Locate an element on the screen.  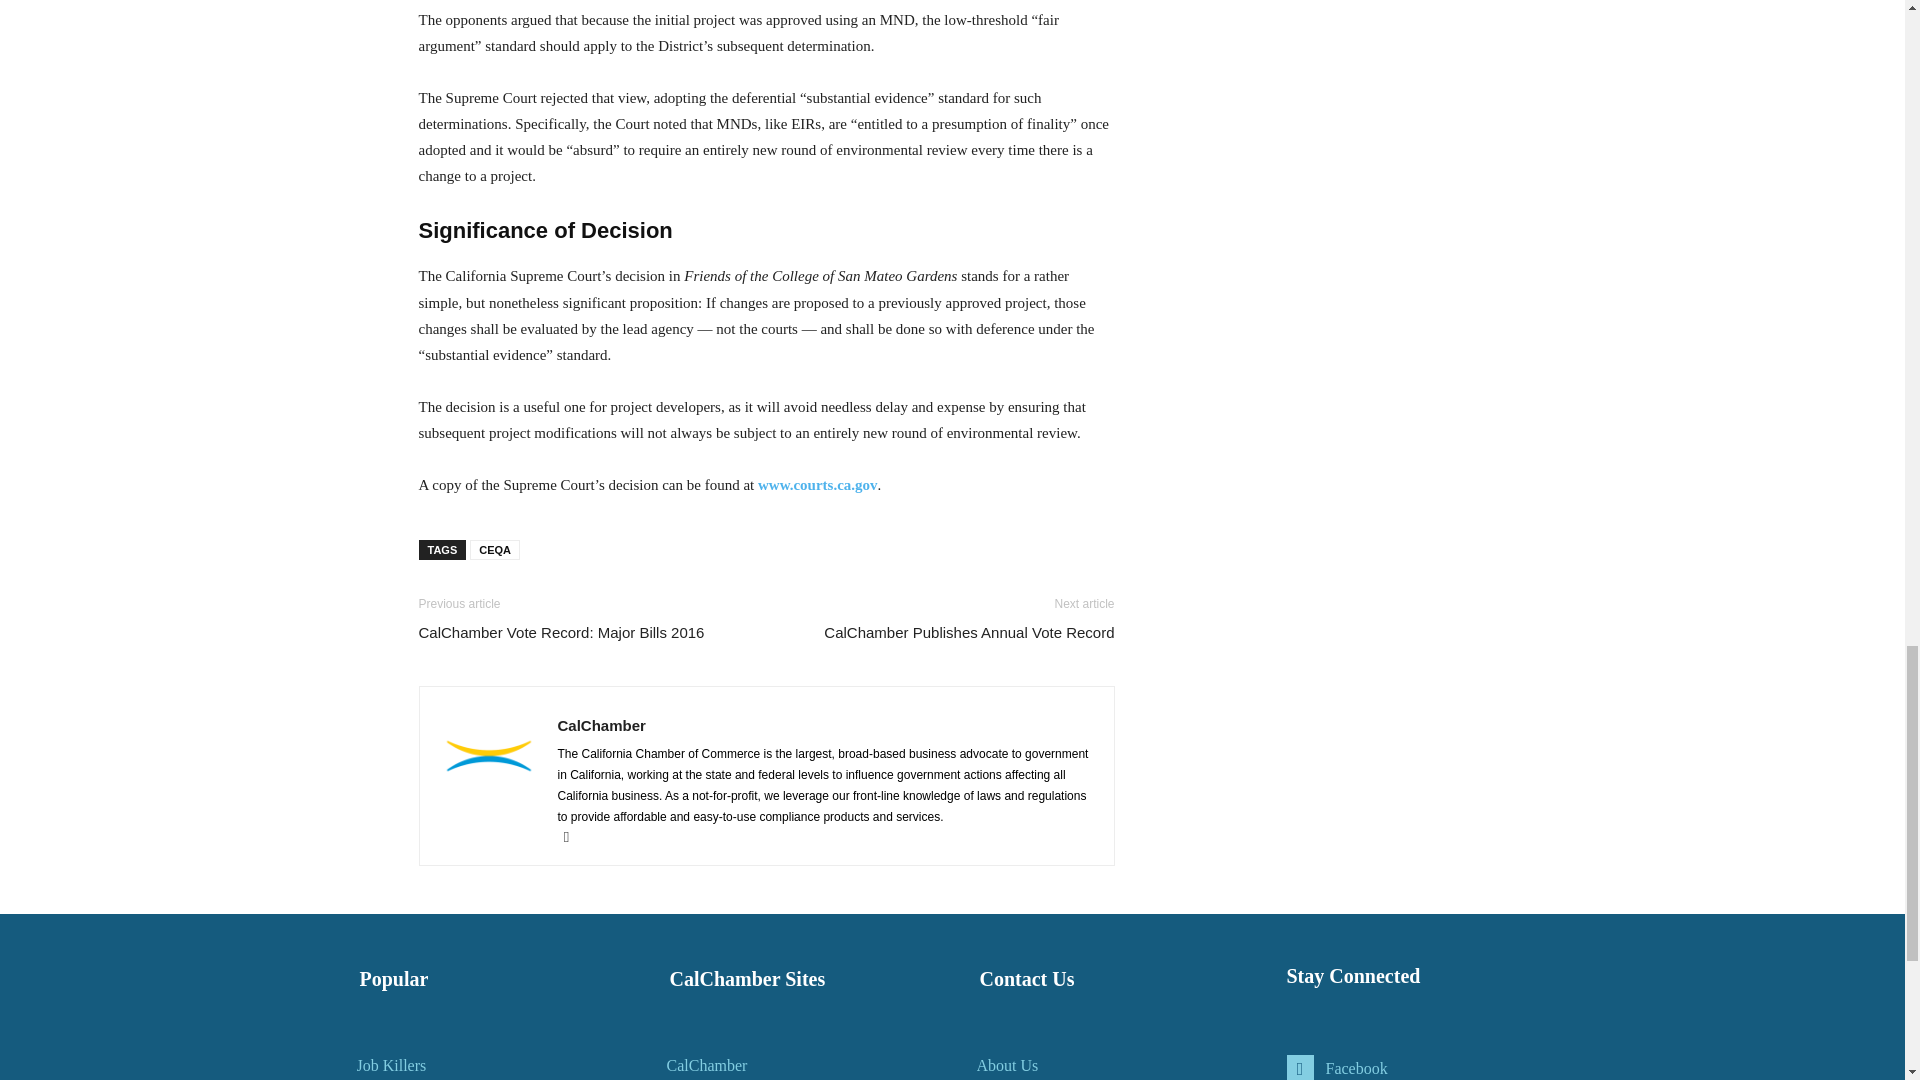
www.courts.ca.gov is located at coordinates (818, 484).